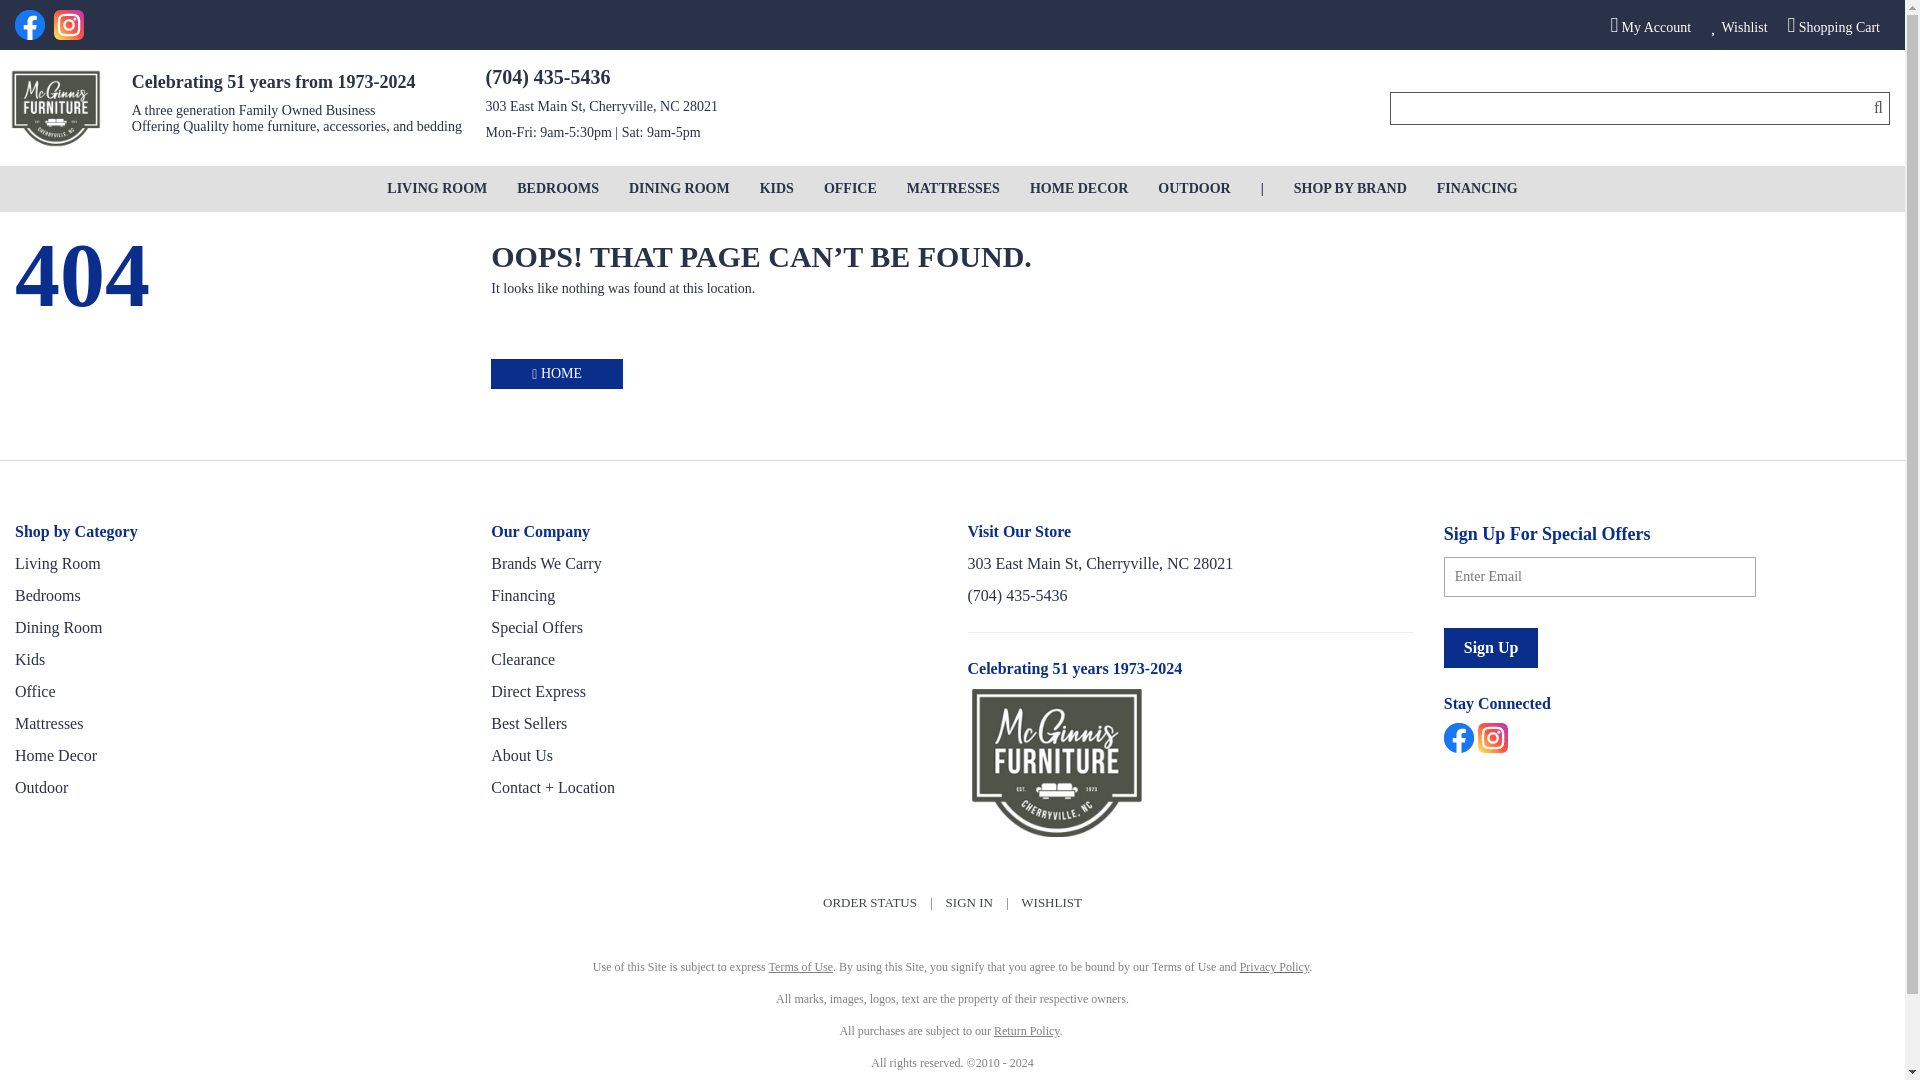  I want to click on Wishlist, so click(1739, 25).